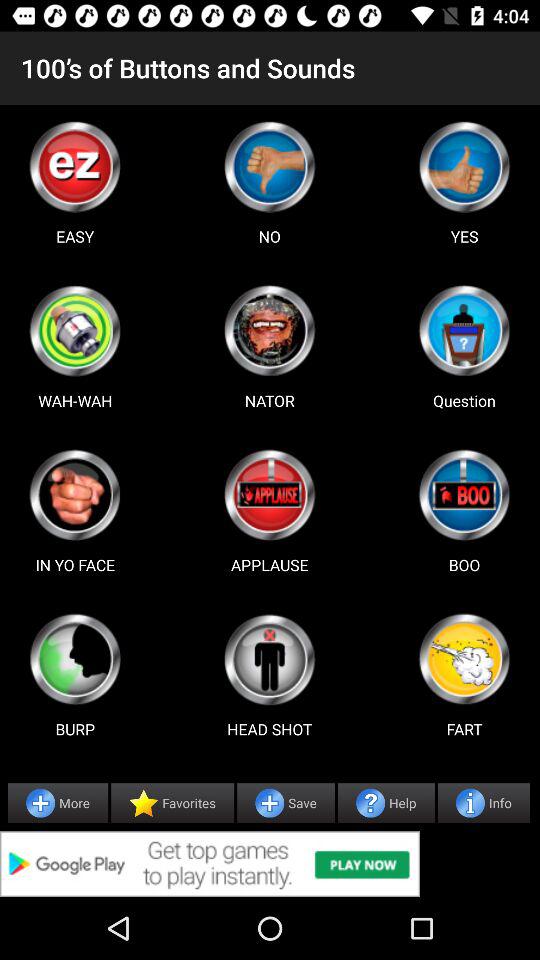 Image resolution: width=540 pixels, height=960 pixels. What do you see at coordinates (270, 864) in the screenshot?
I see `advertisement` at bounding box center [270, 864].